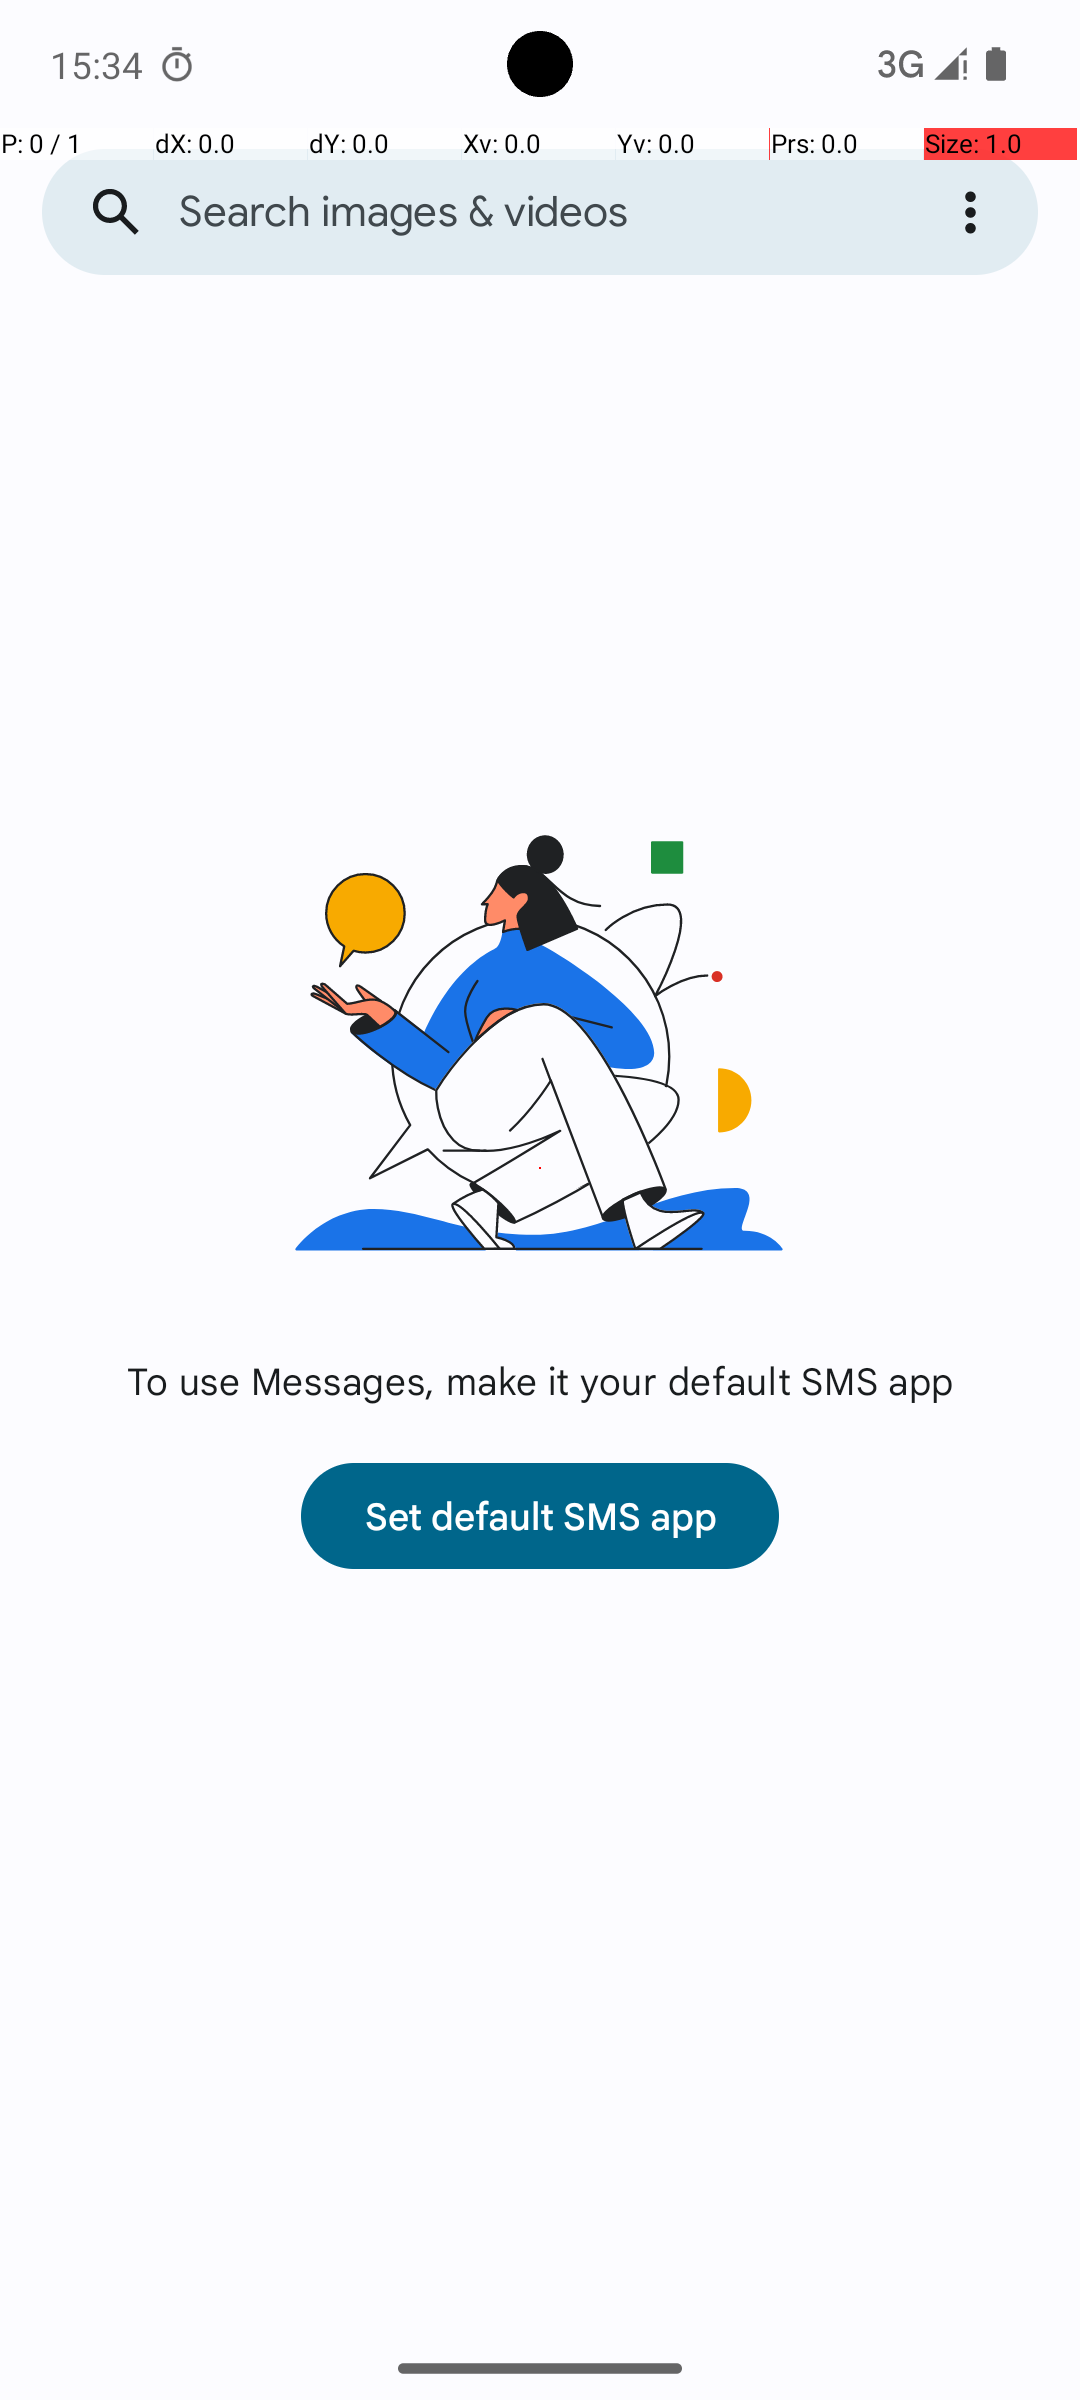  Describe the element at coordinates (540, 1380) in the screenshot. I see `To use Messages, make it your default SMS app` at that location.